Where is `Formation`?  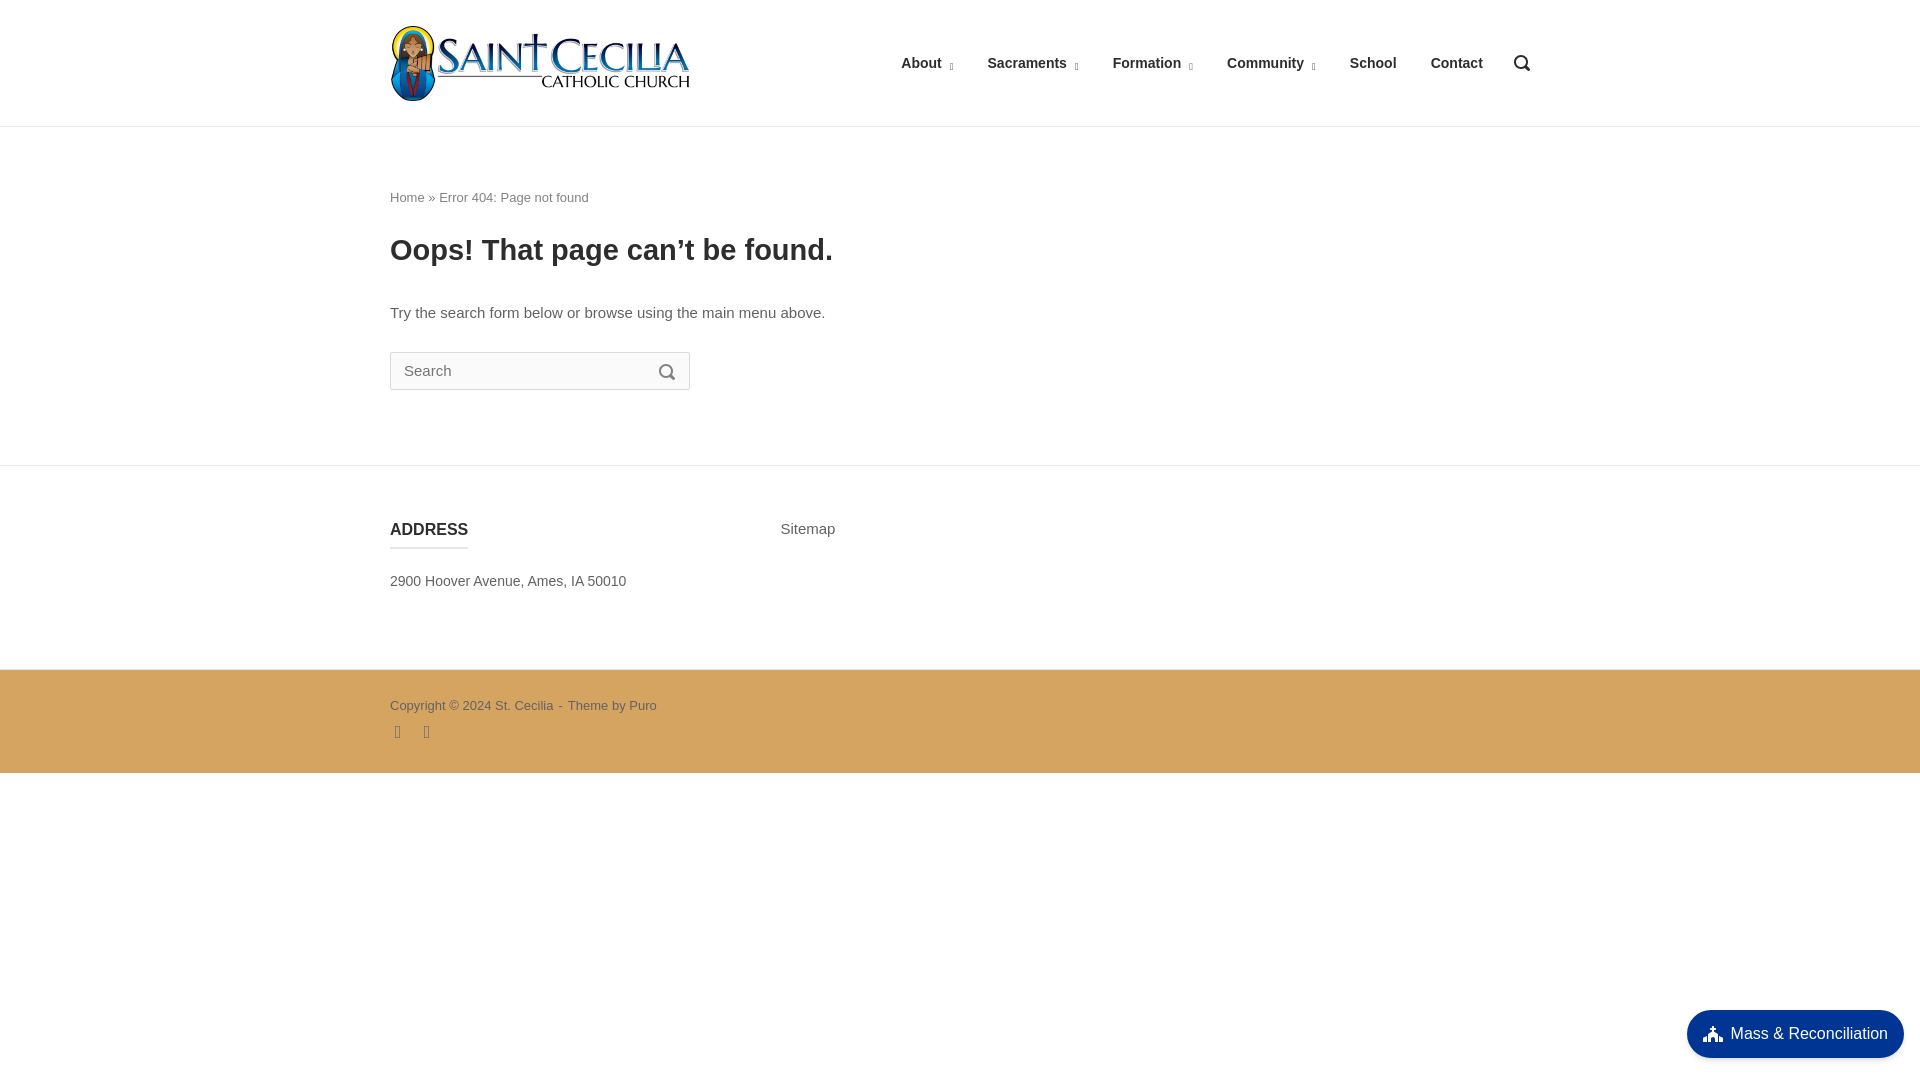 Formation is located at coordinates (1152, 63).